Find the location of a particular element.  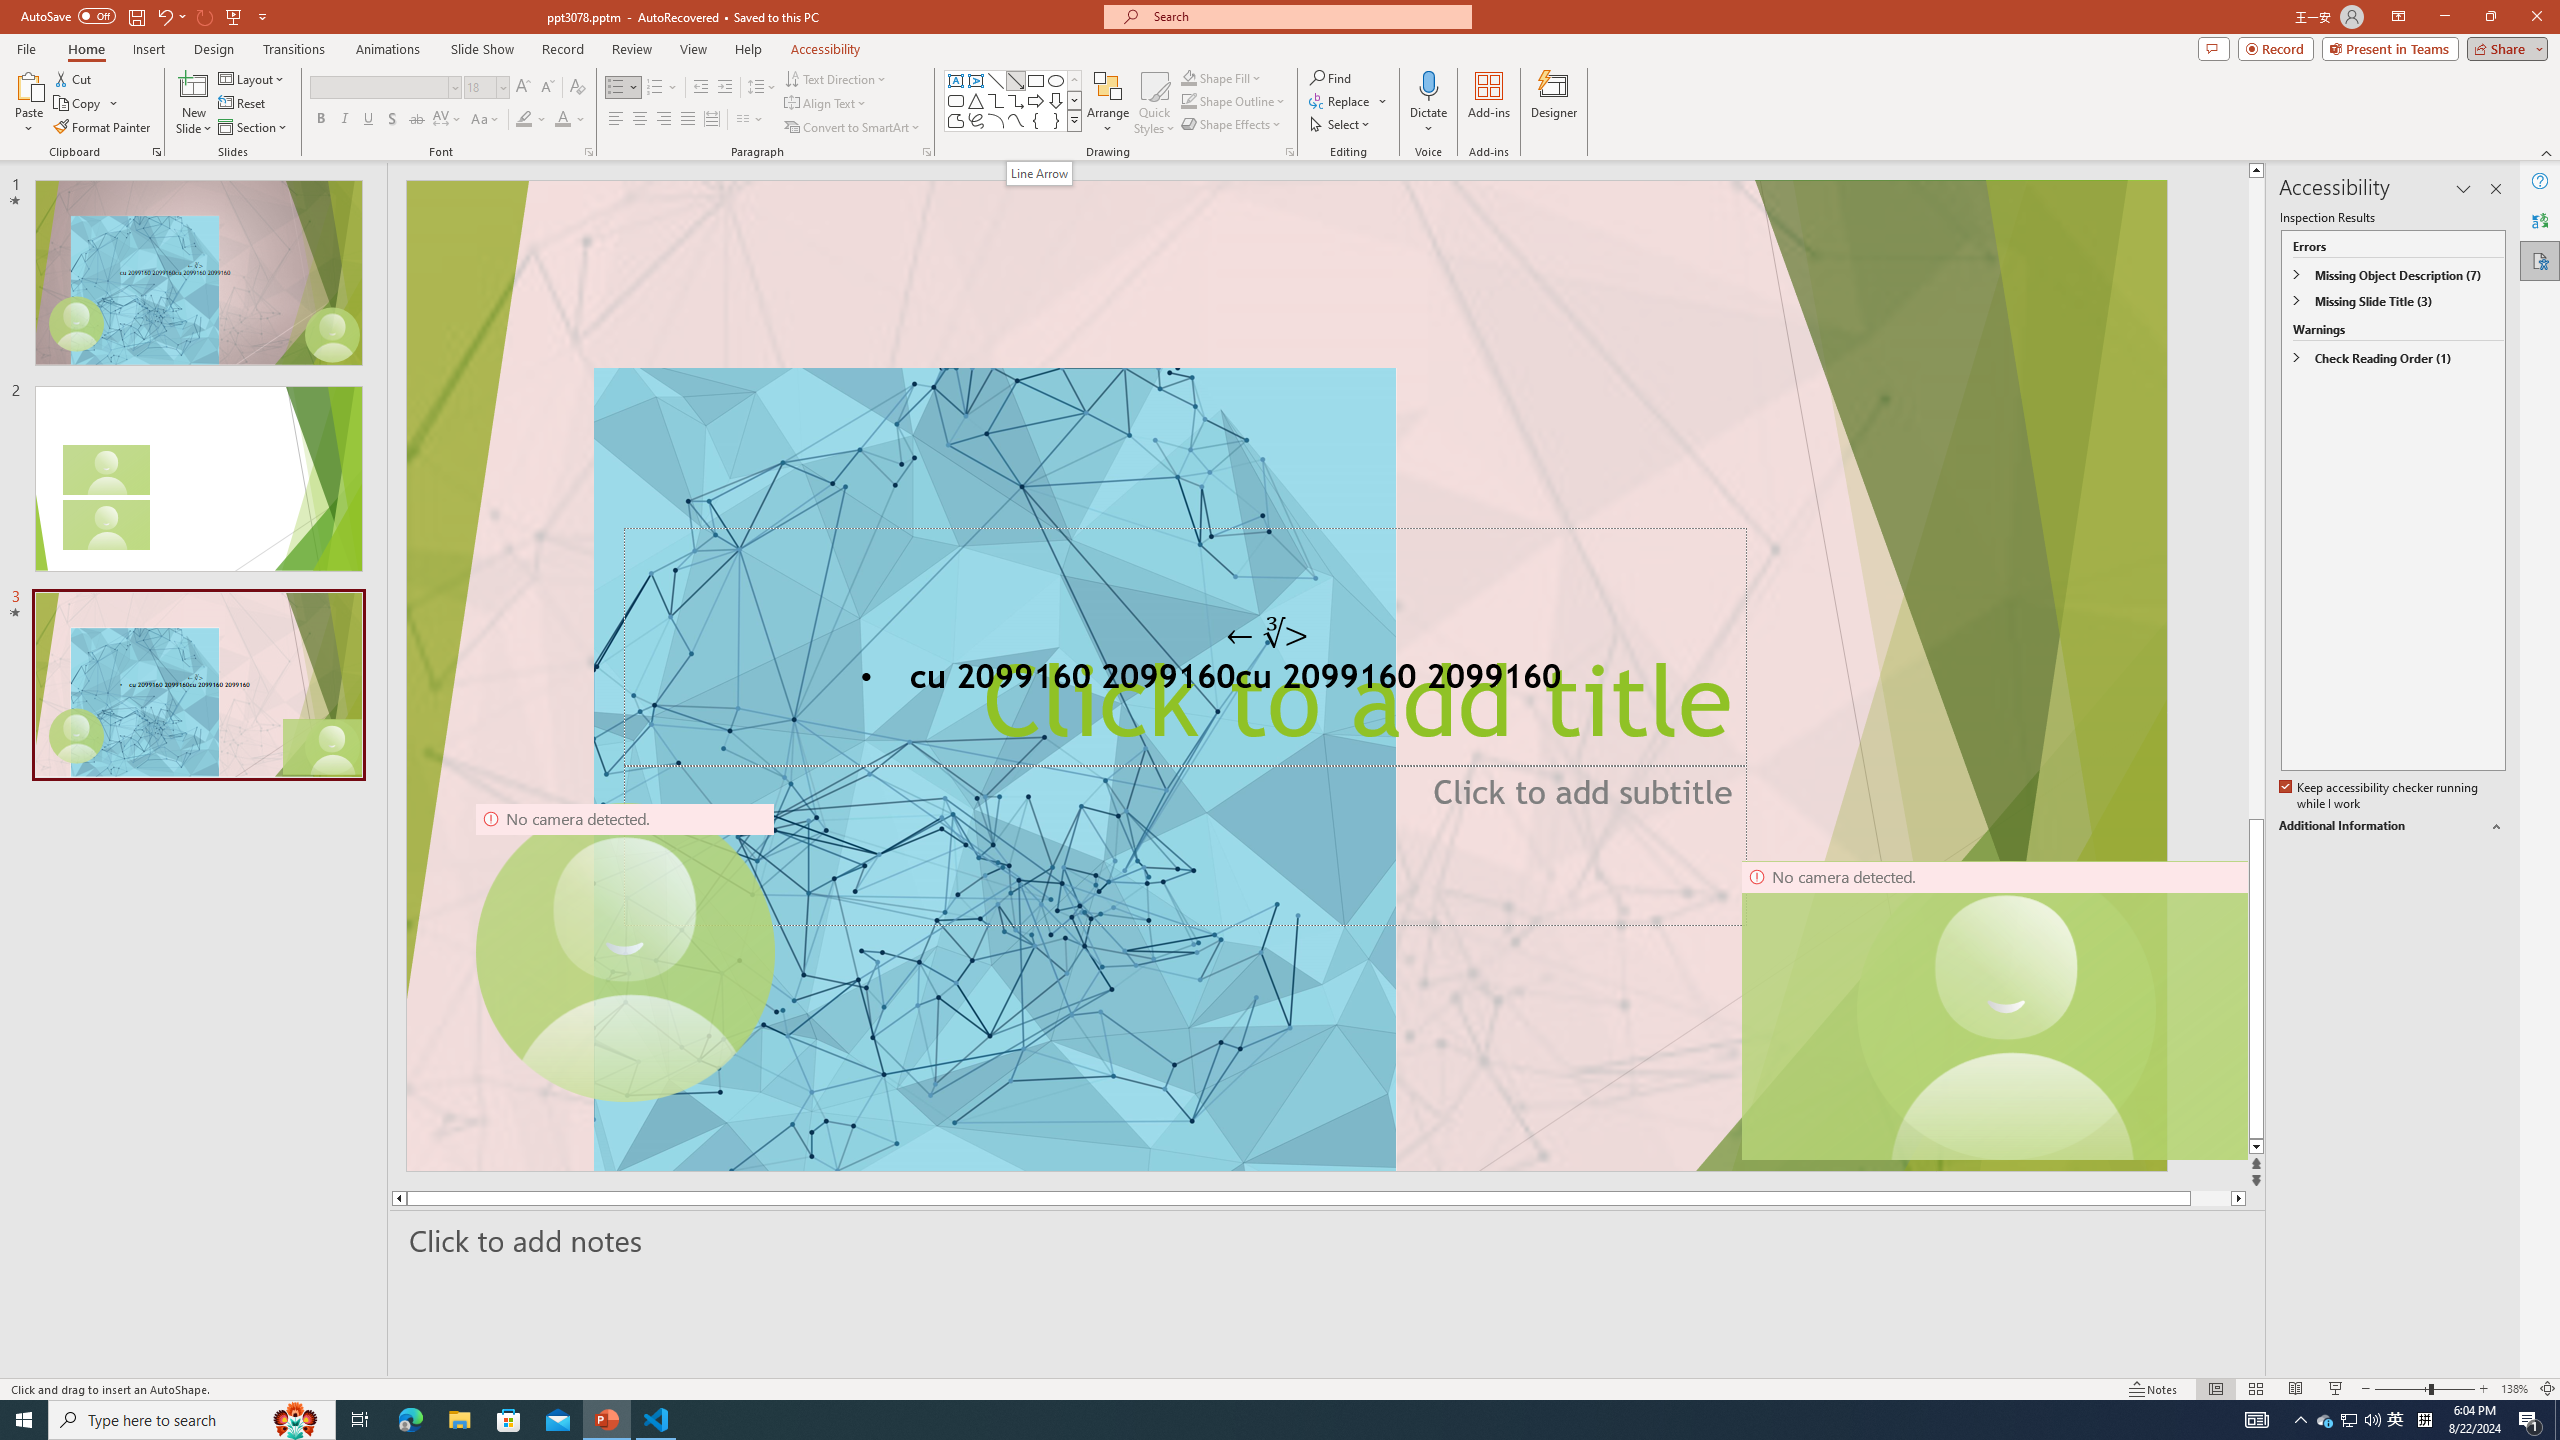

Keep accessibility checker running while I work is located at coordinates (2380, 796).